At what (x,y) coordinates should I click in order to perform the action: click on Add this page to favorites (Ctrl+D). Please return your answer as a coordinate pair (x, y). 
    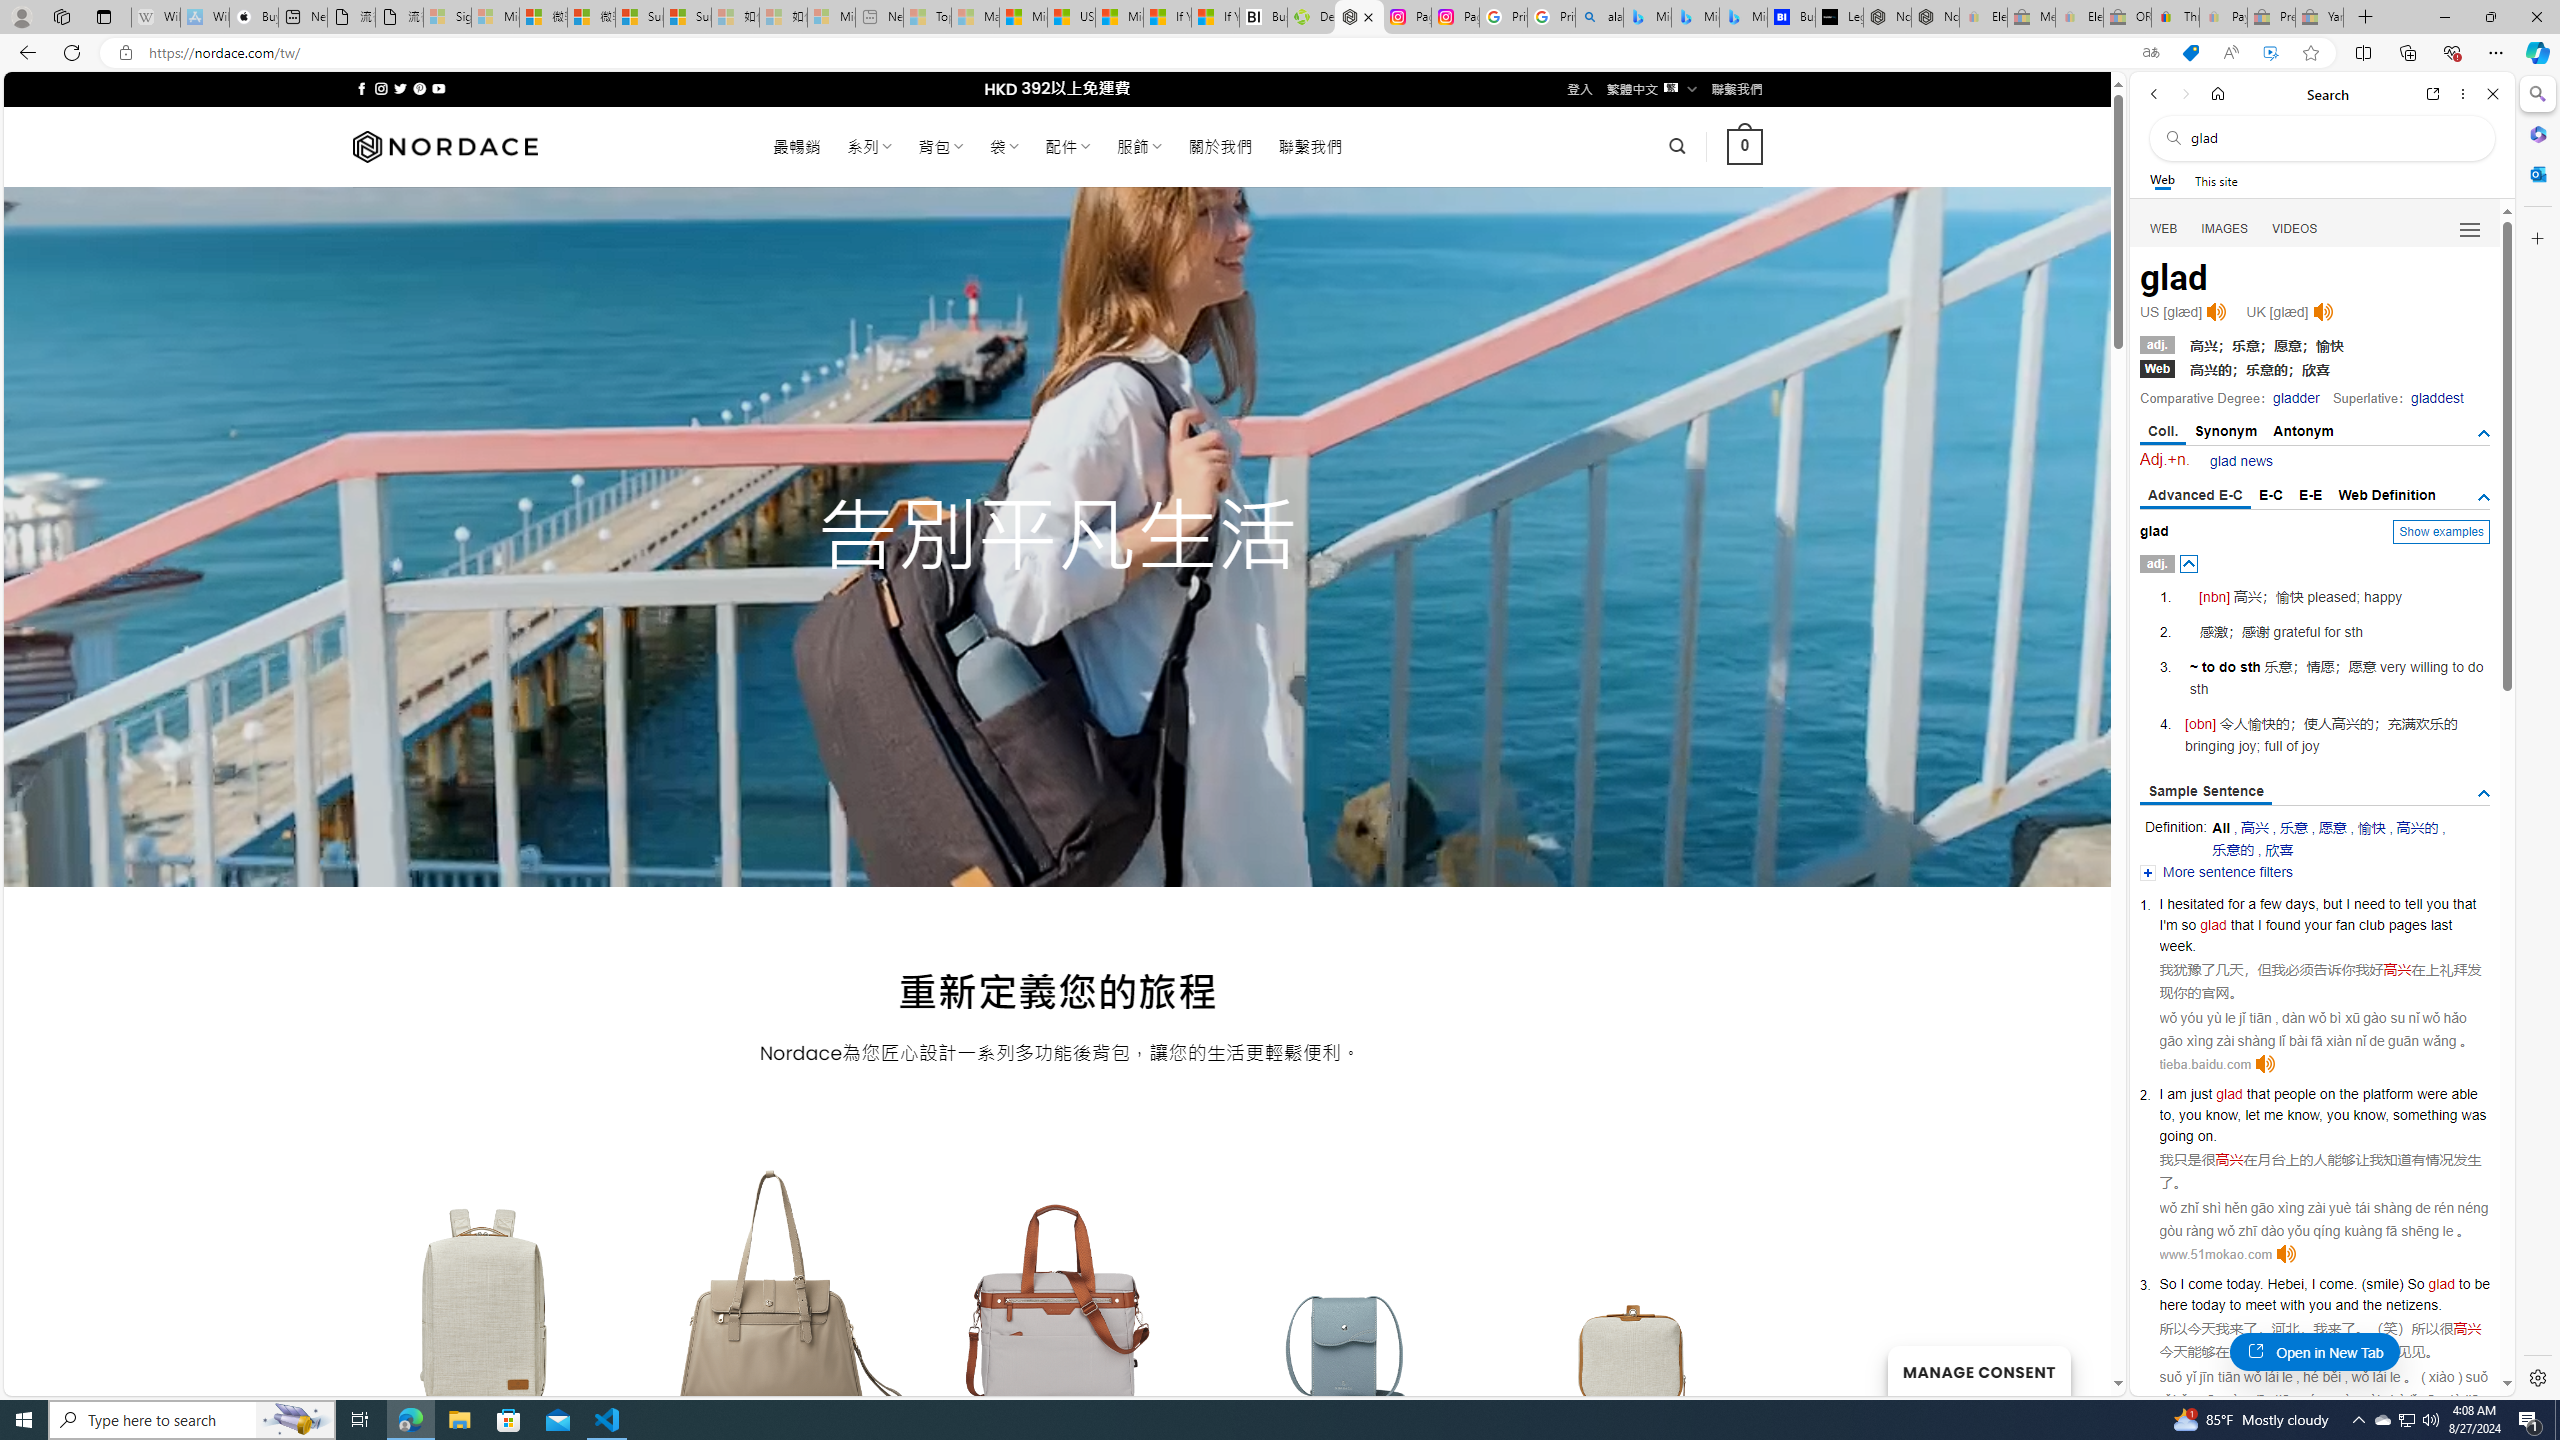
    Looking at the image, I should click on (2312, 53).